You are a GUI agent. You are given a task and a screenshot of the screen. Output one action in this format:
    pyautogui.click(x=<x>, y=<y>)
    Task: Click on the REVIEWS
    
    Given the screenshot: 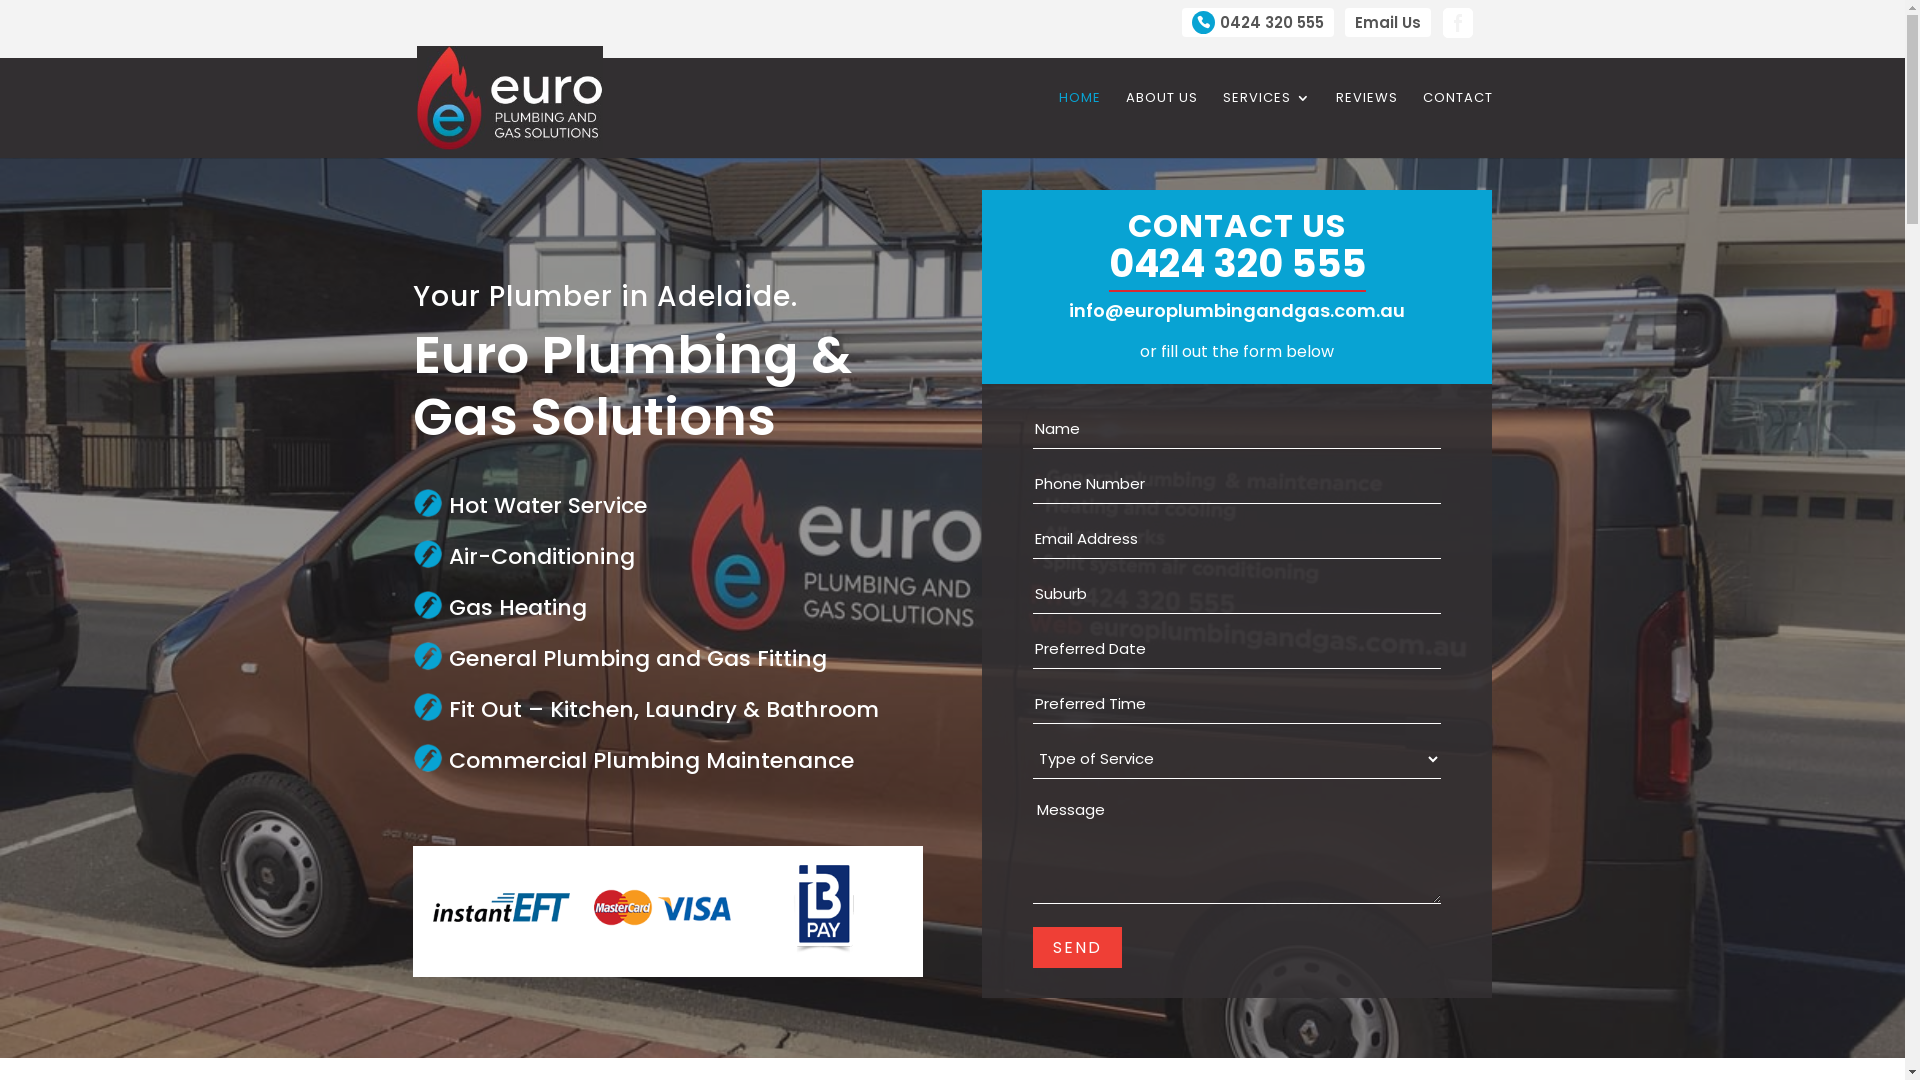 What is the action you would take?
    pyautogui.click(x=1367, y=114)
    